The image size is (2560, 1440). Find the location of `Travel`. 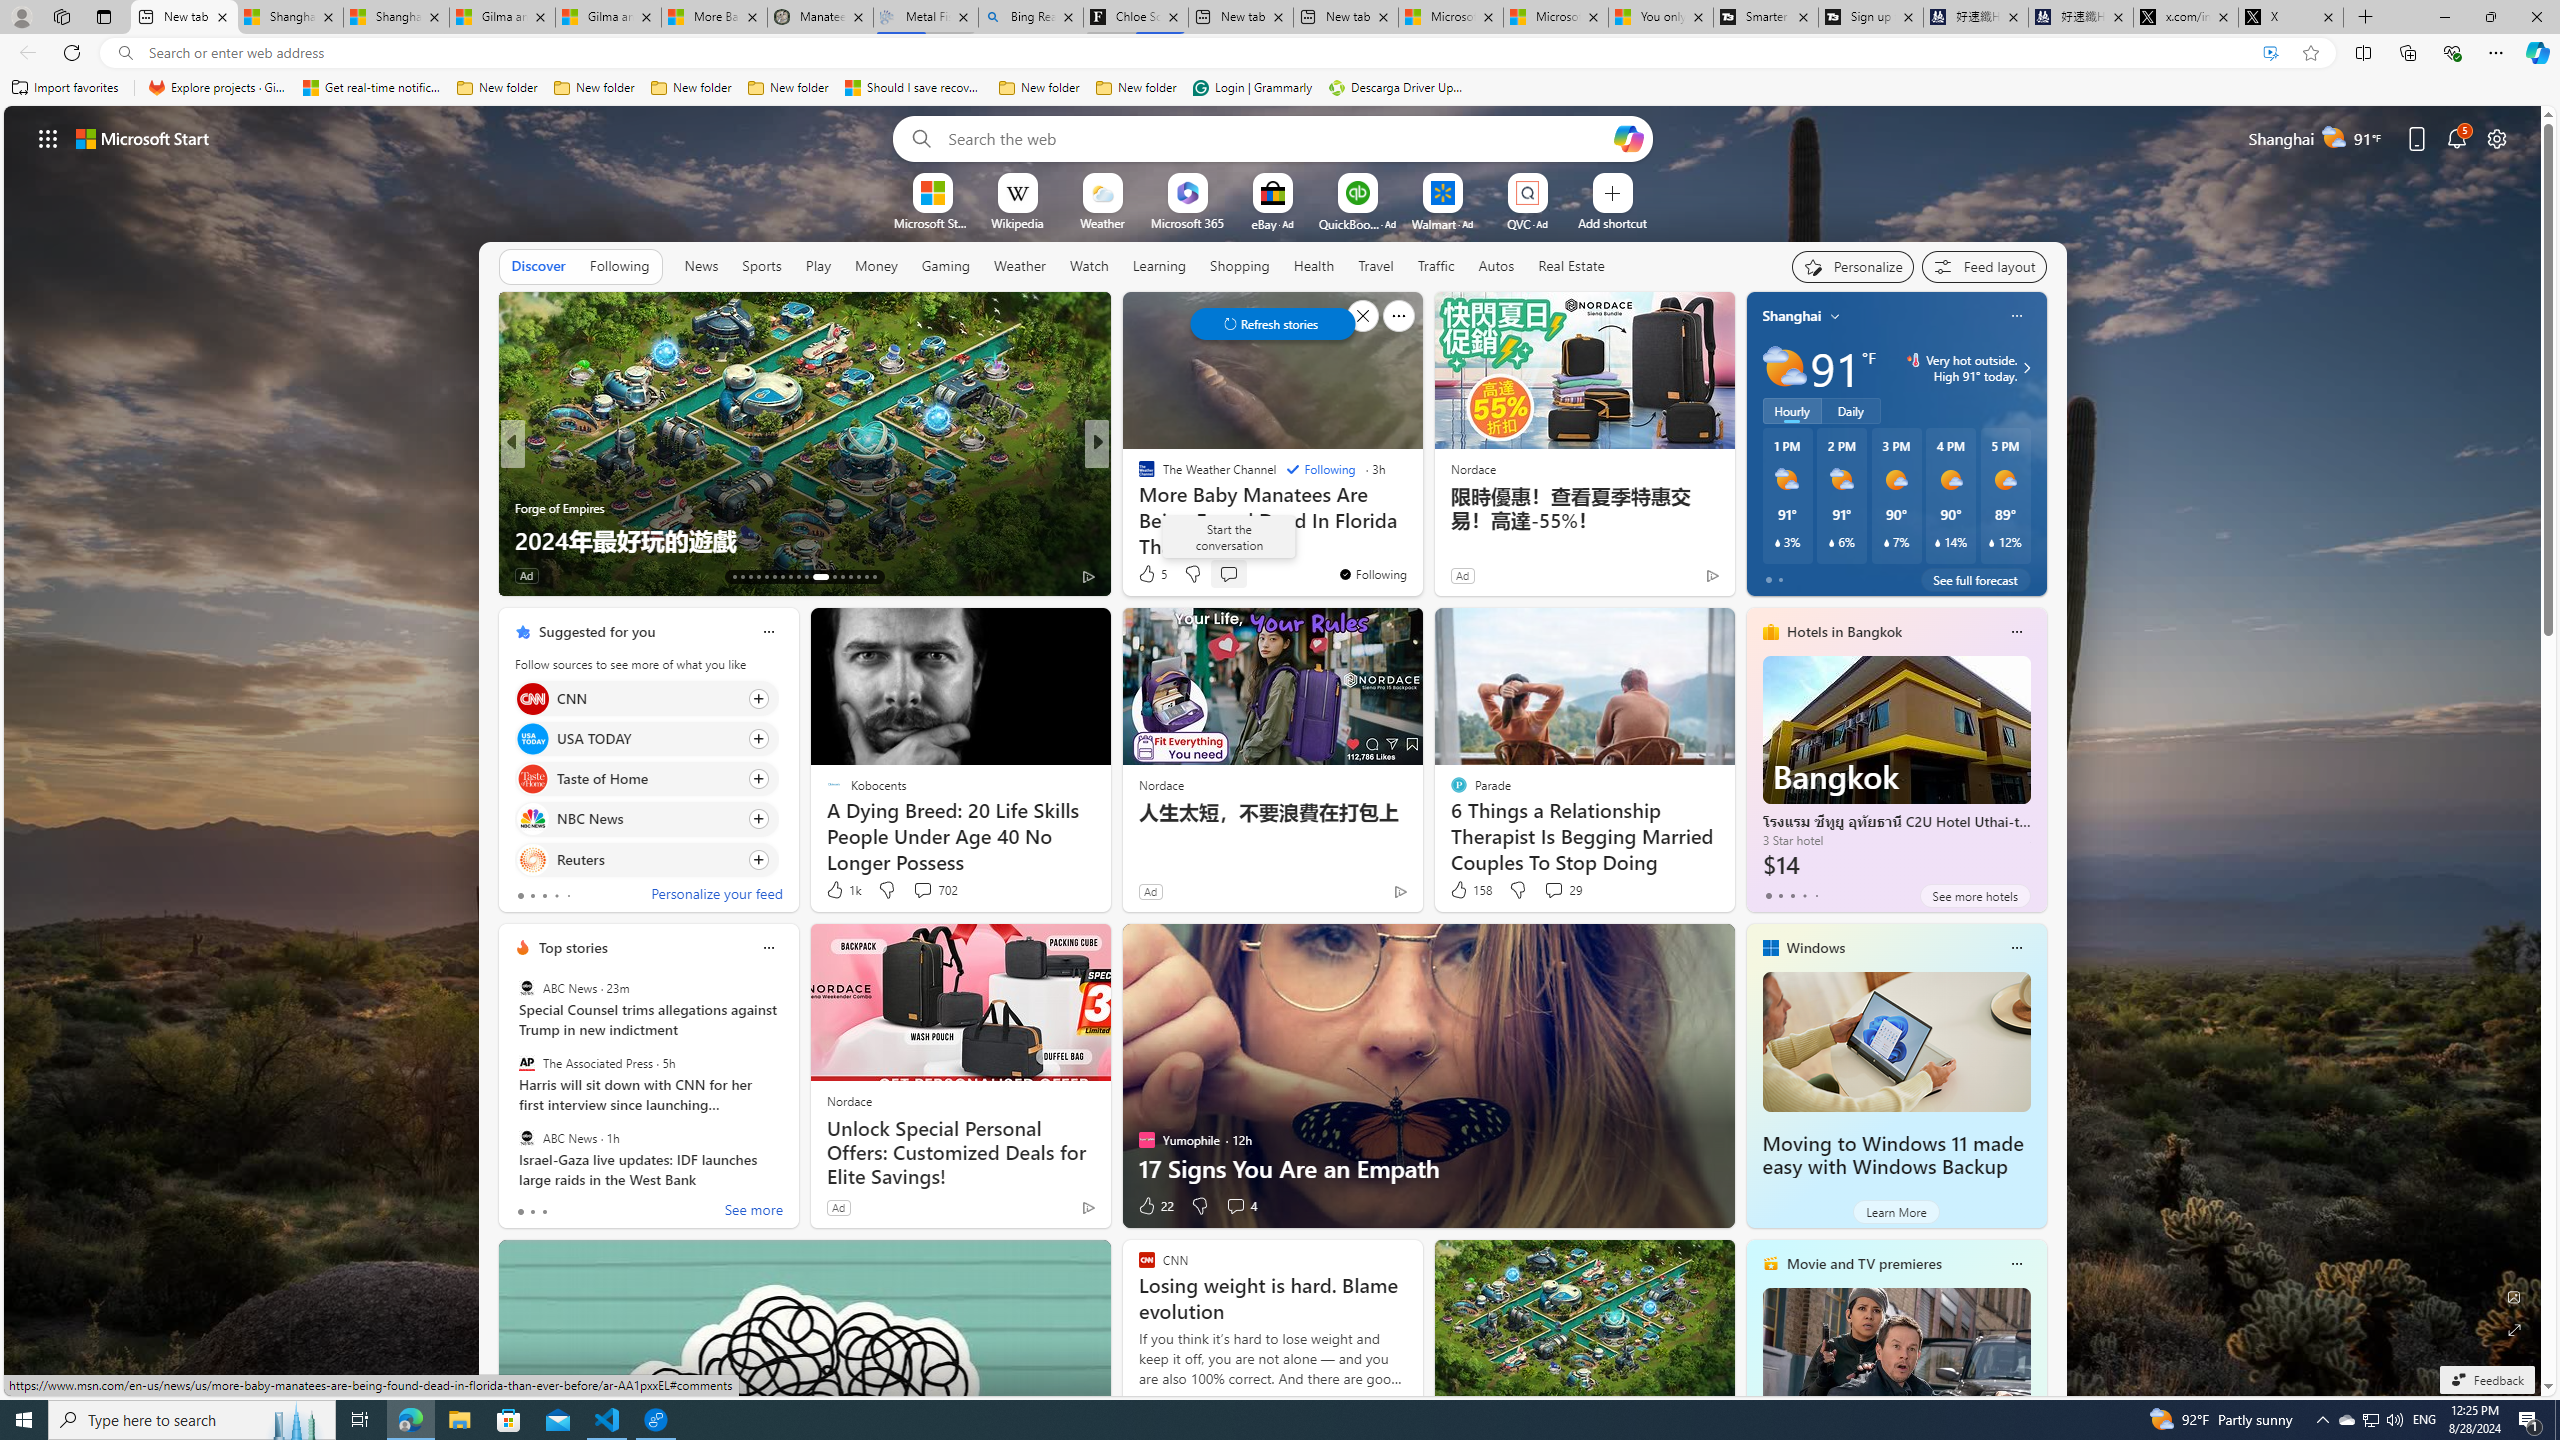

Travel is located at coordinates (1376, 266).